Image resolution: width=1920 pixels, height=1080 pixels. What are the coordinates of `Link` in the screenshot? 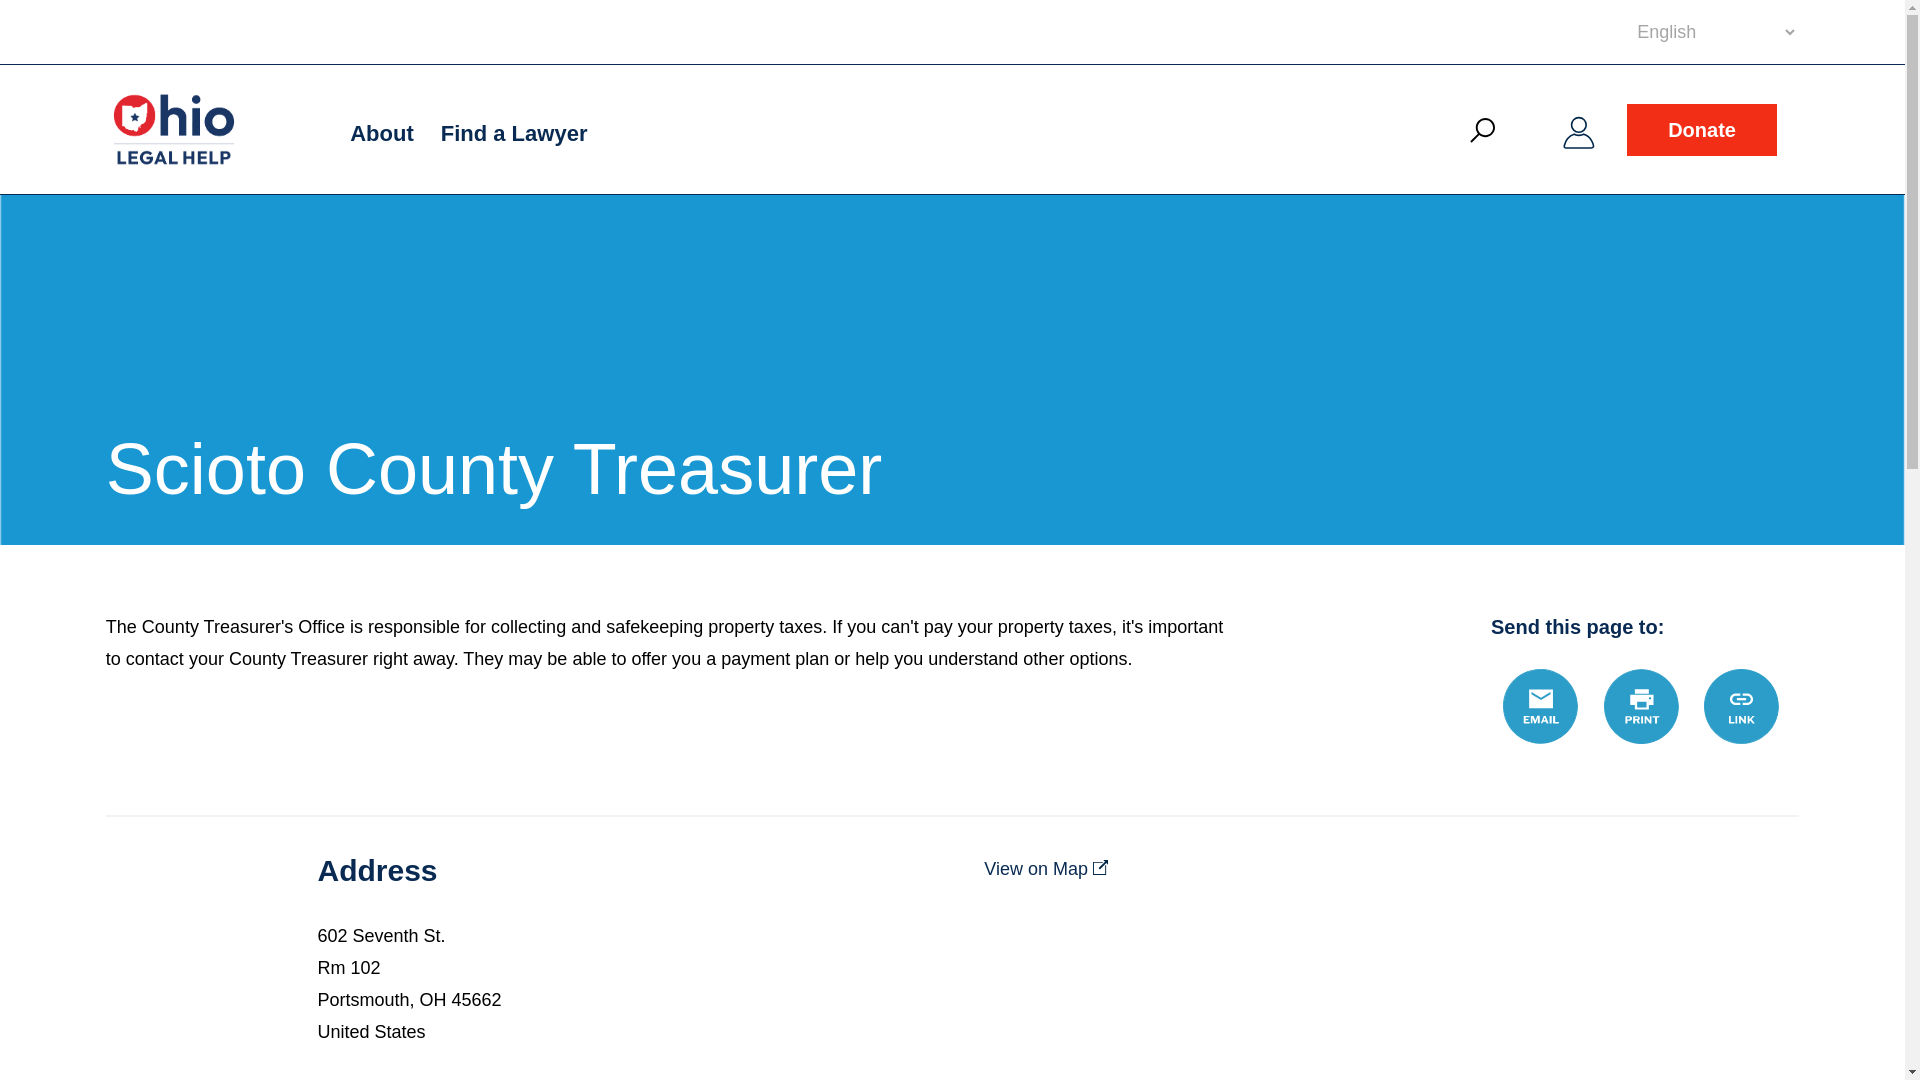 It's located at (1742, 706).